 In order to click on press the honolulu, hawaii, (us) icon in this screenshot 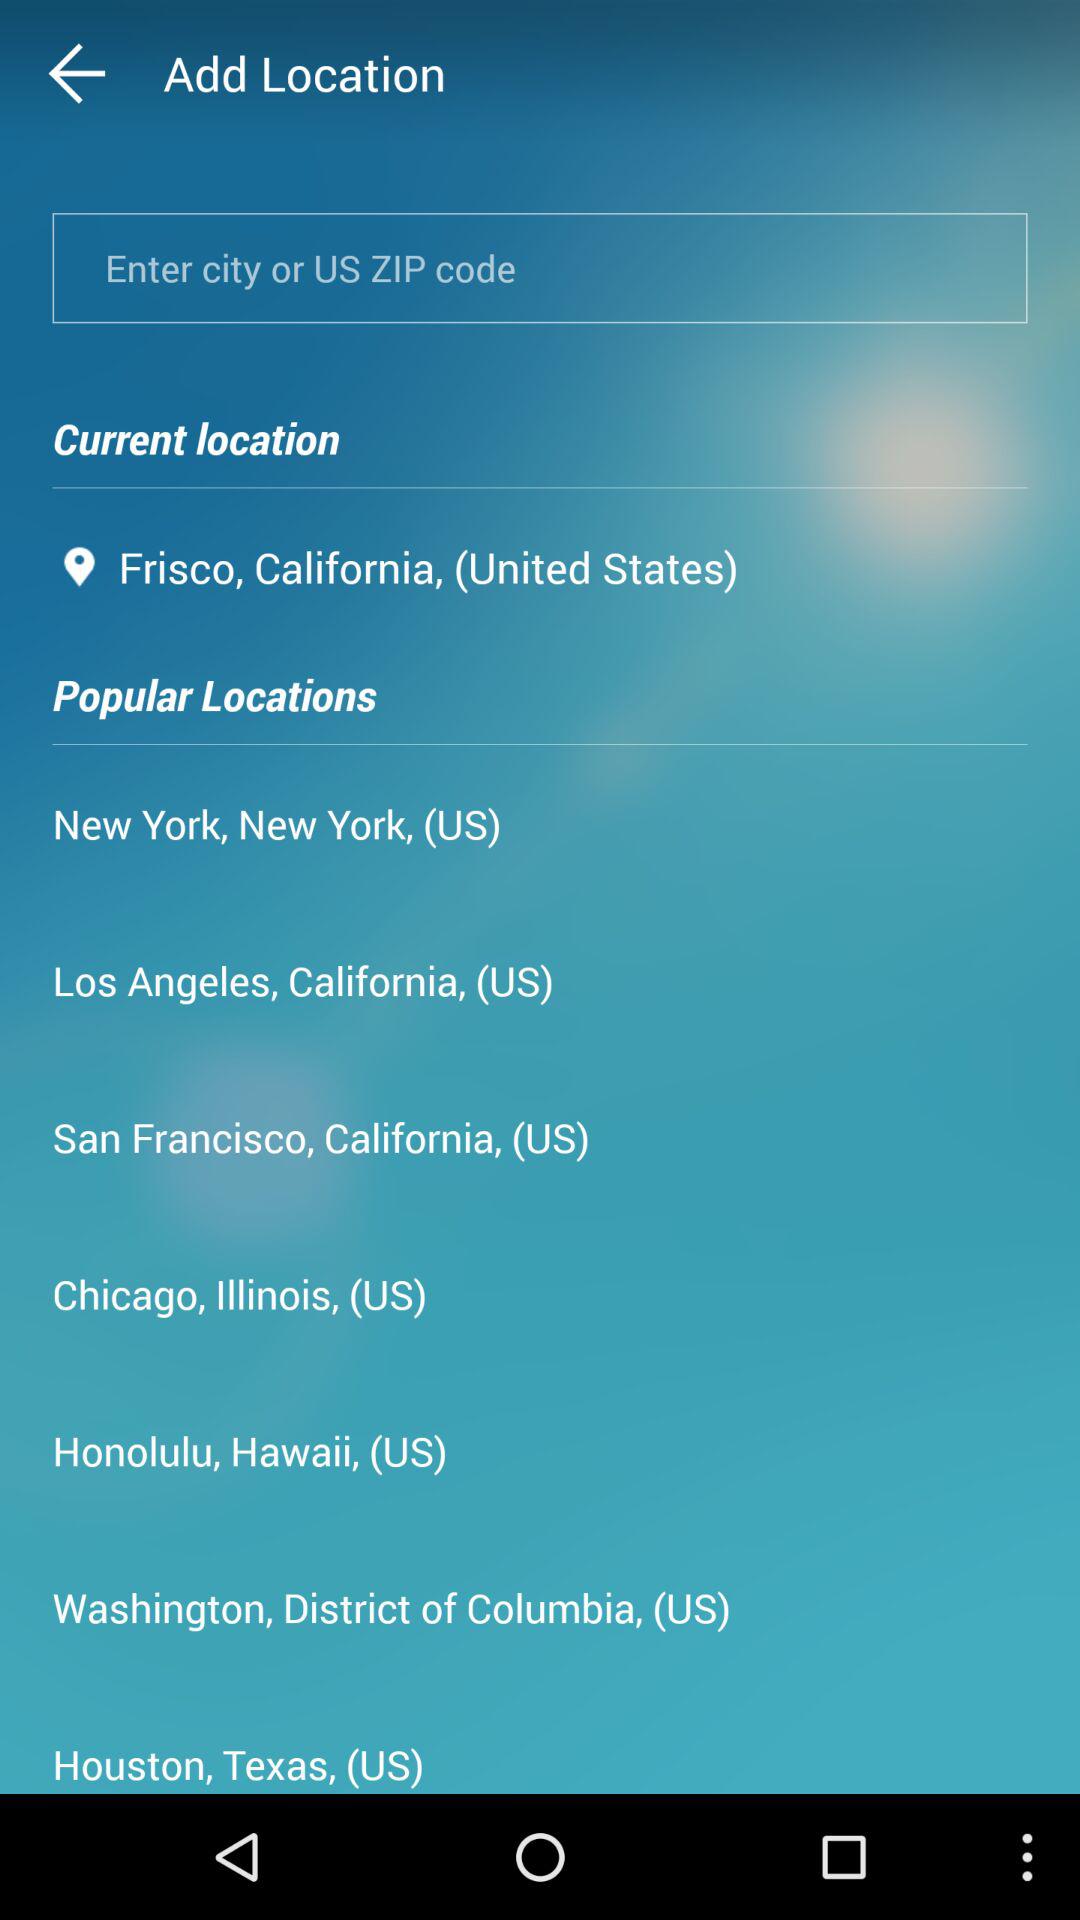, I will do `click(250, 1450)`.